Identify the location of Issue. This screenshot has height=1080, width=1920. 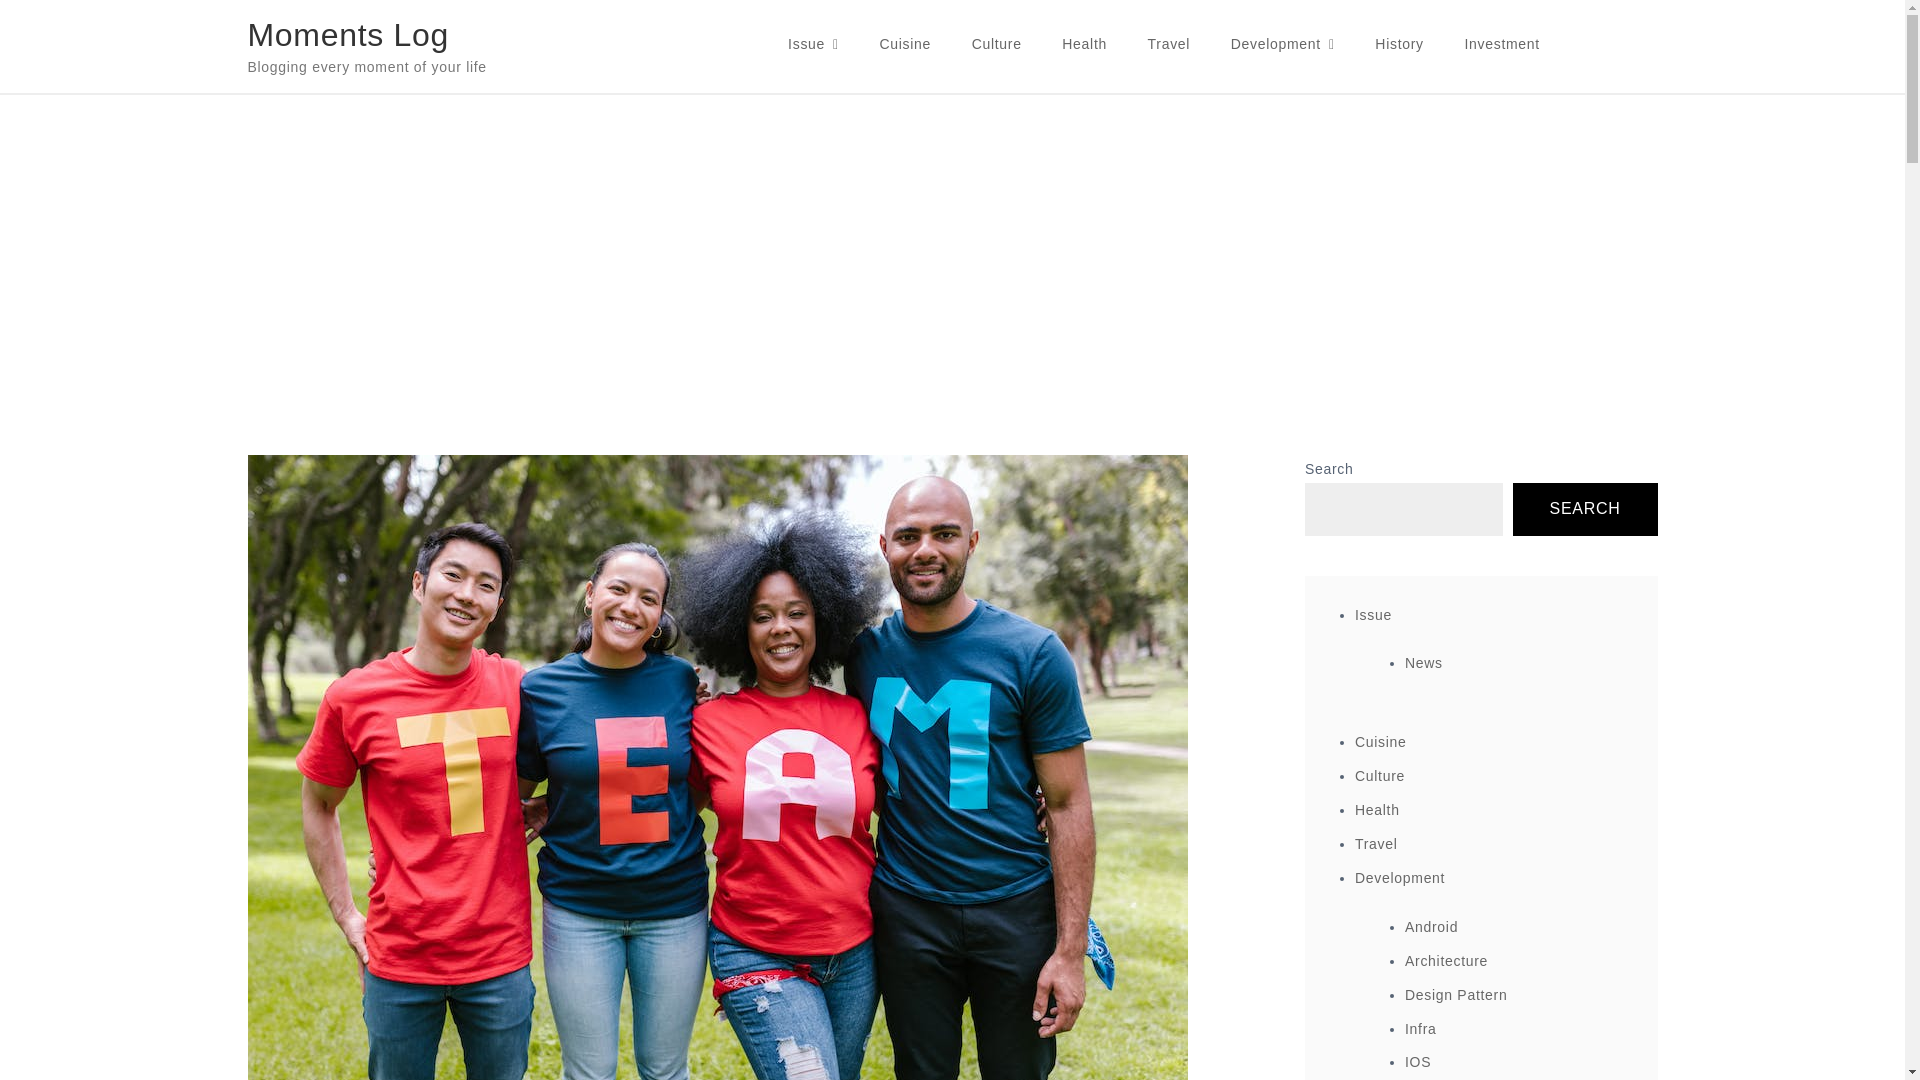
(812, 44).